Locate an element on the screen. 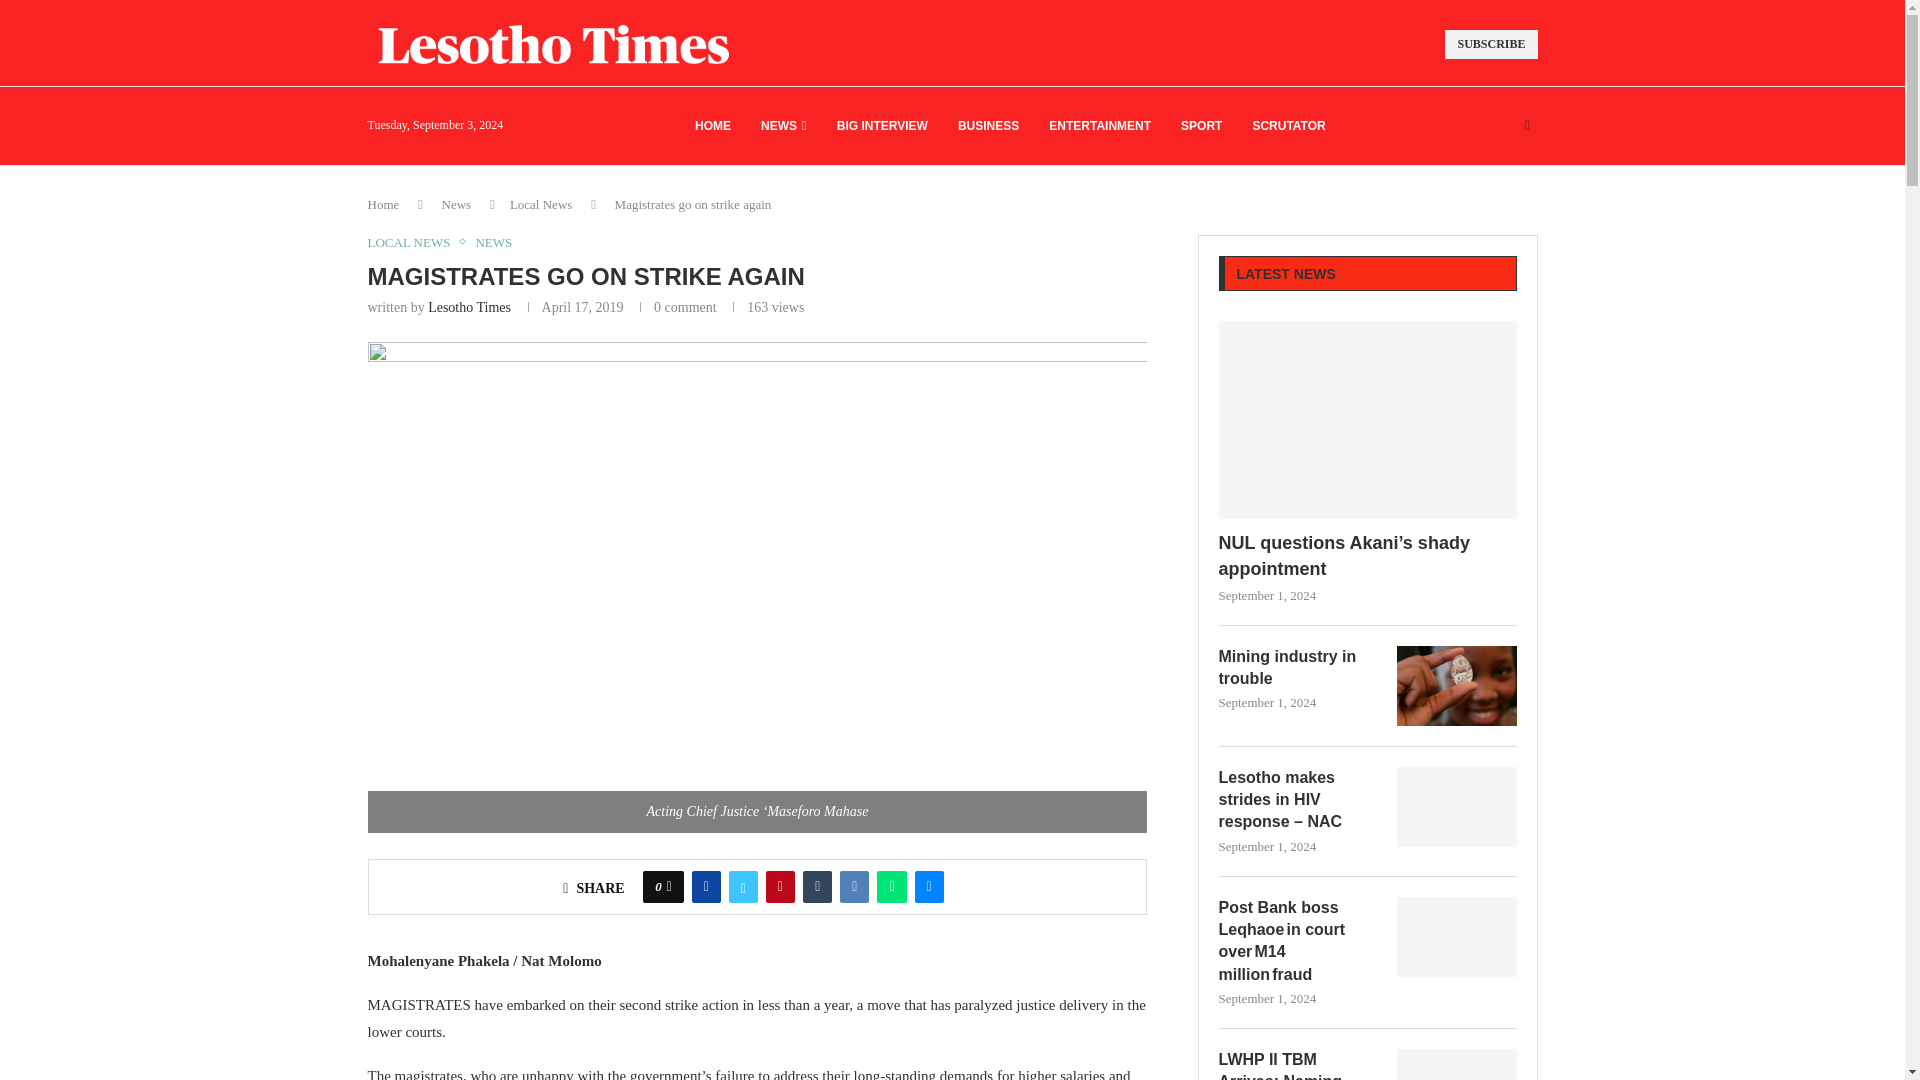 Image resolution: width=1920 pixels, height=1080 pixels. ENTERTAINMENT is located at coordinates (1099, 126).